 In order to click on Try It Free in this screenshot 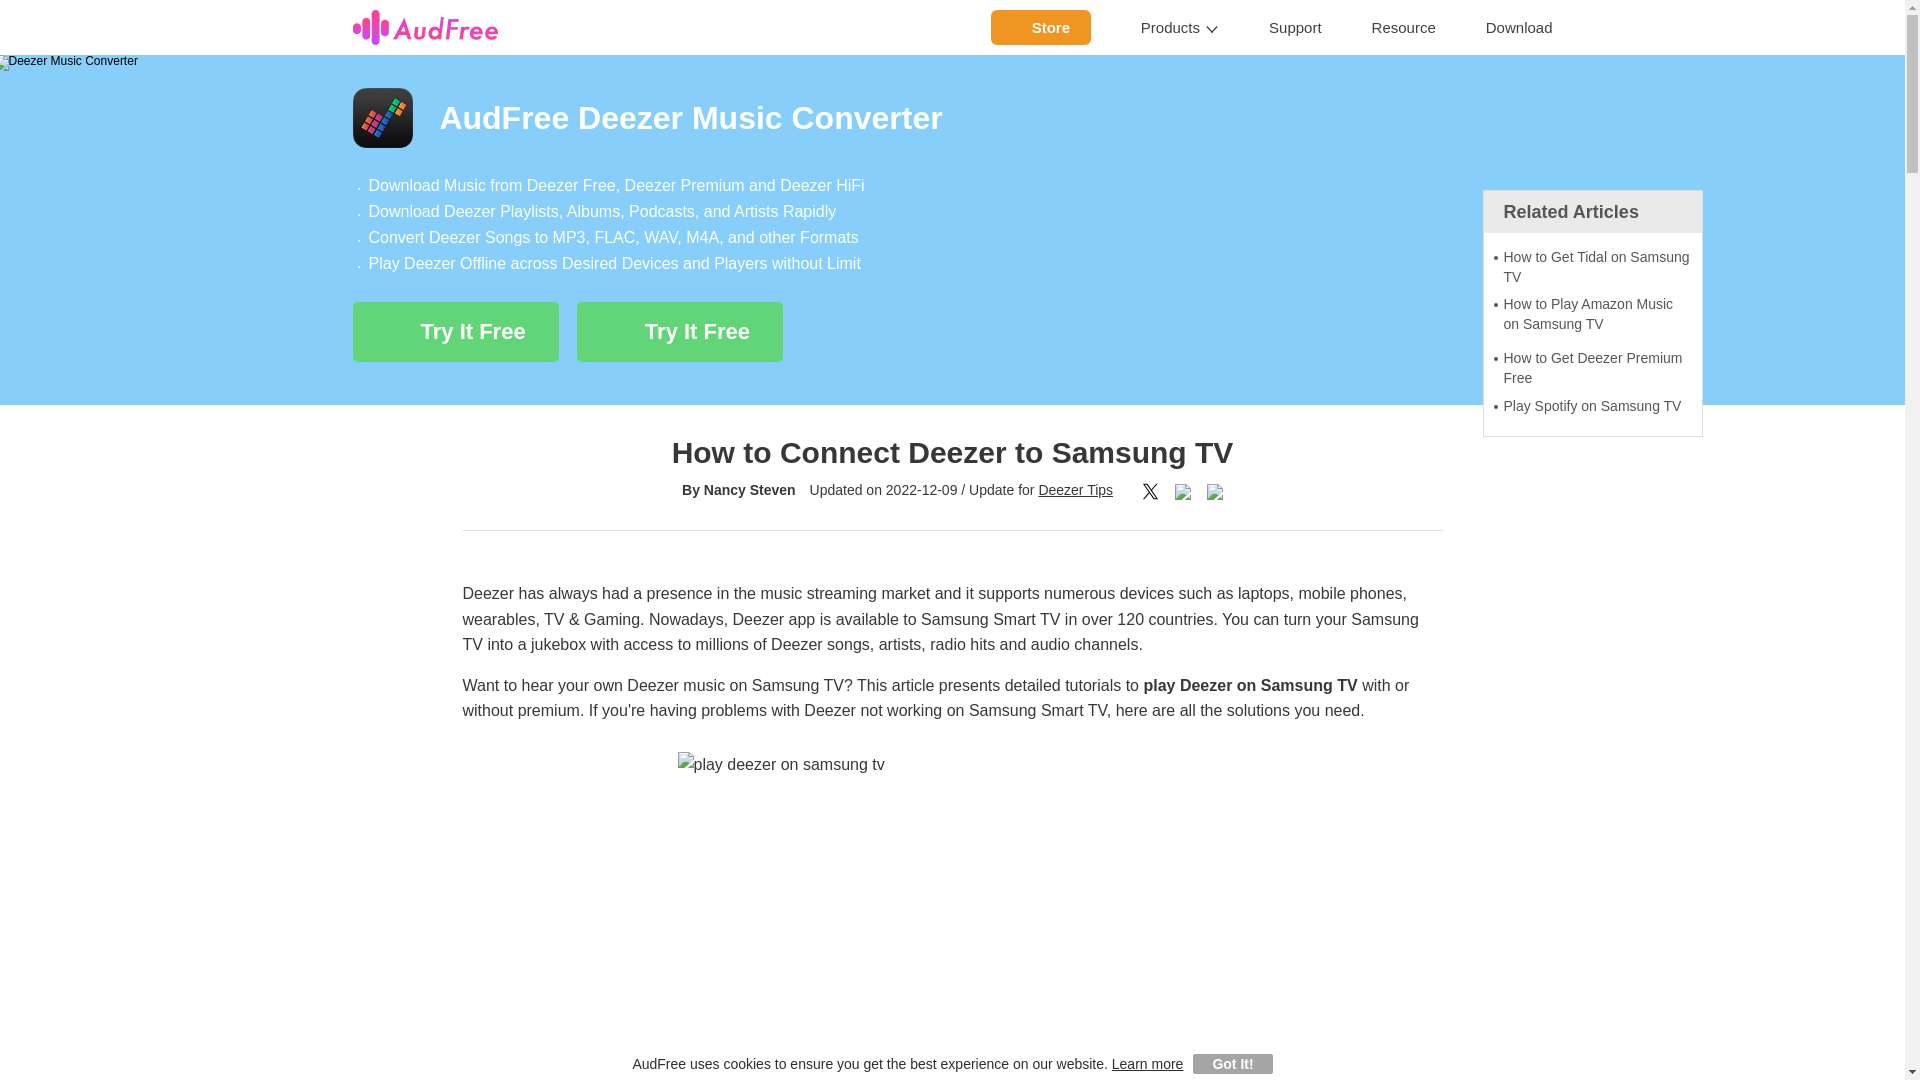, I will do `click(454, 332)`.